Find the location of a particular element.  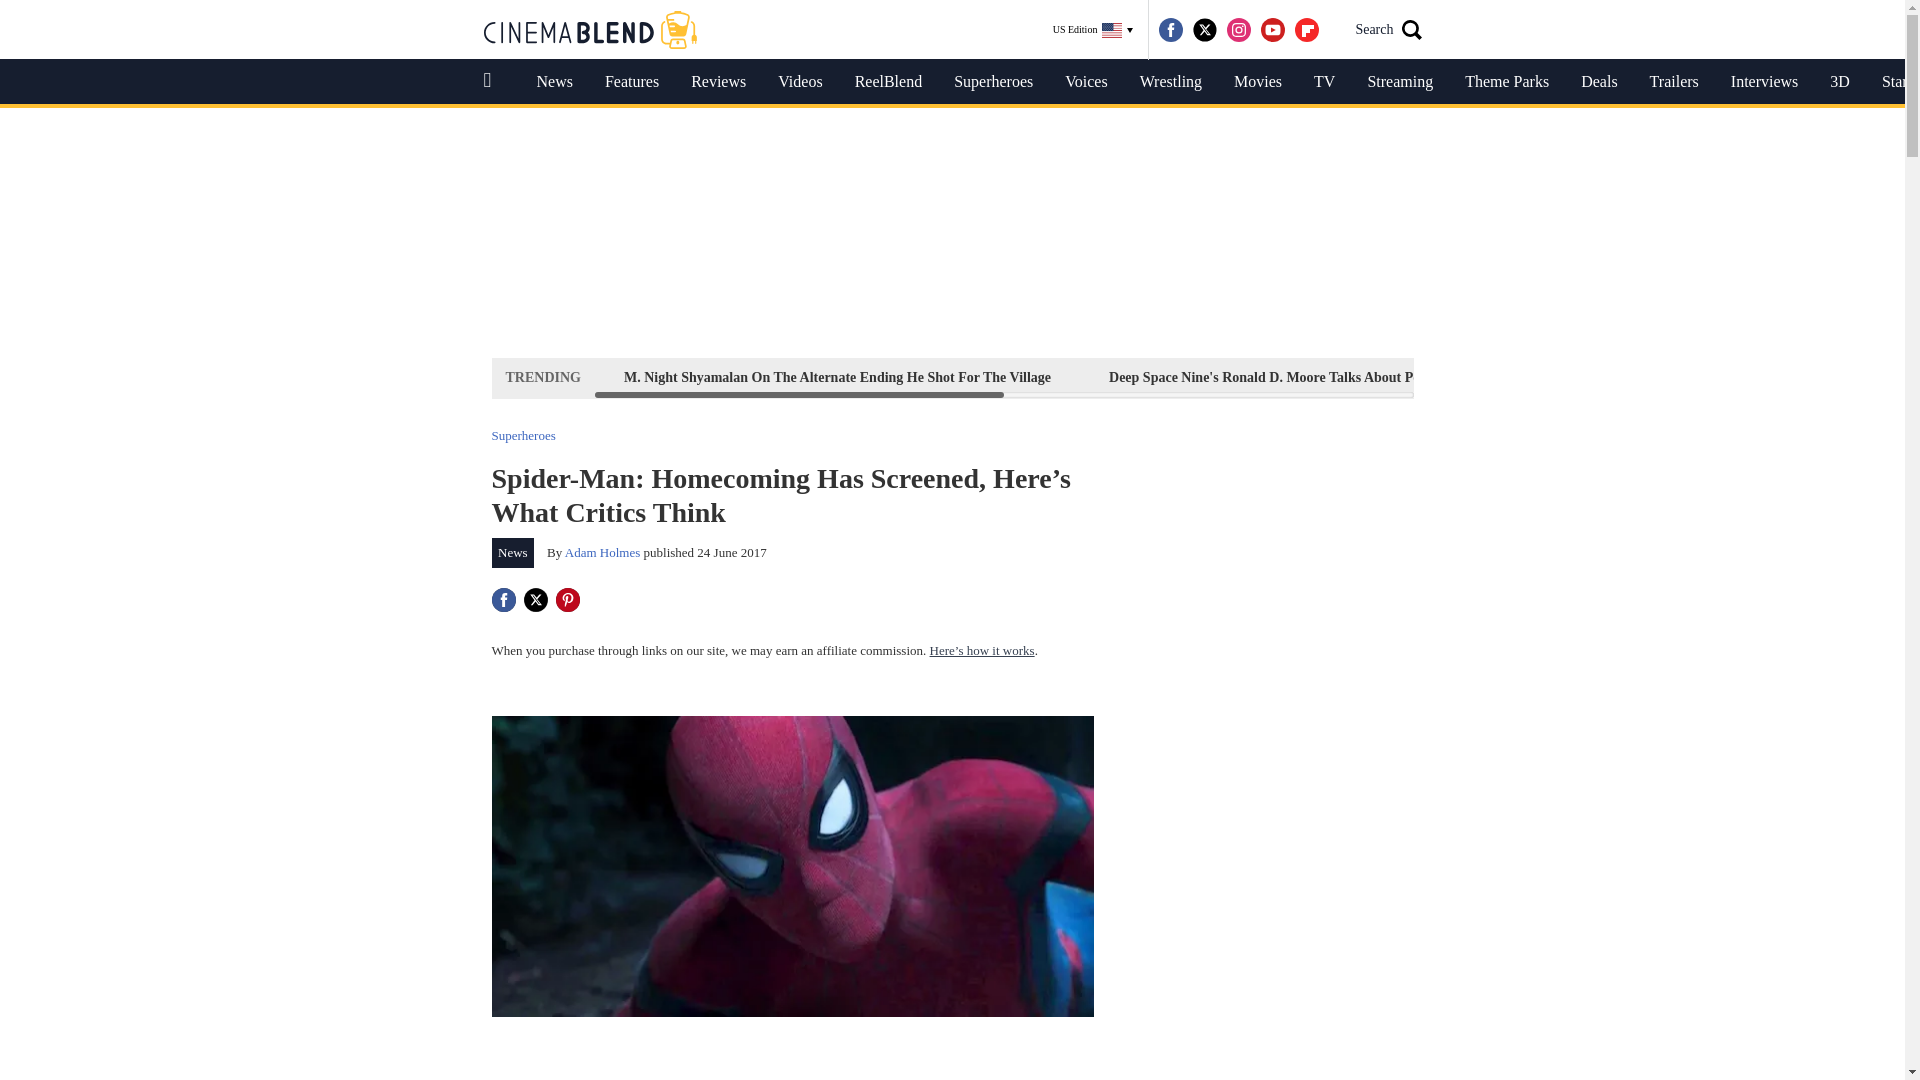

ReelBlend is located at coordinates (888, 82).